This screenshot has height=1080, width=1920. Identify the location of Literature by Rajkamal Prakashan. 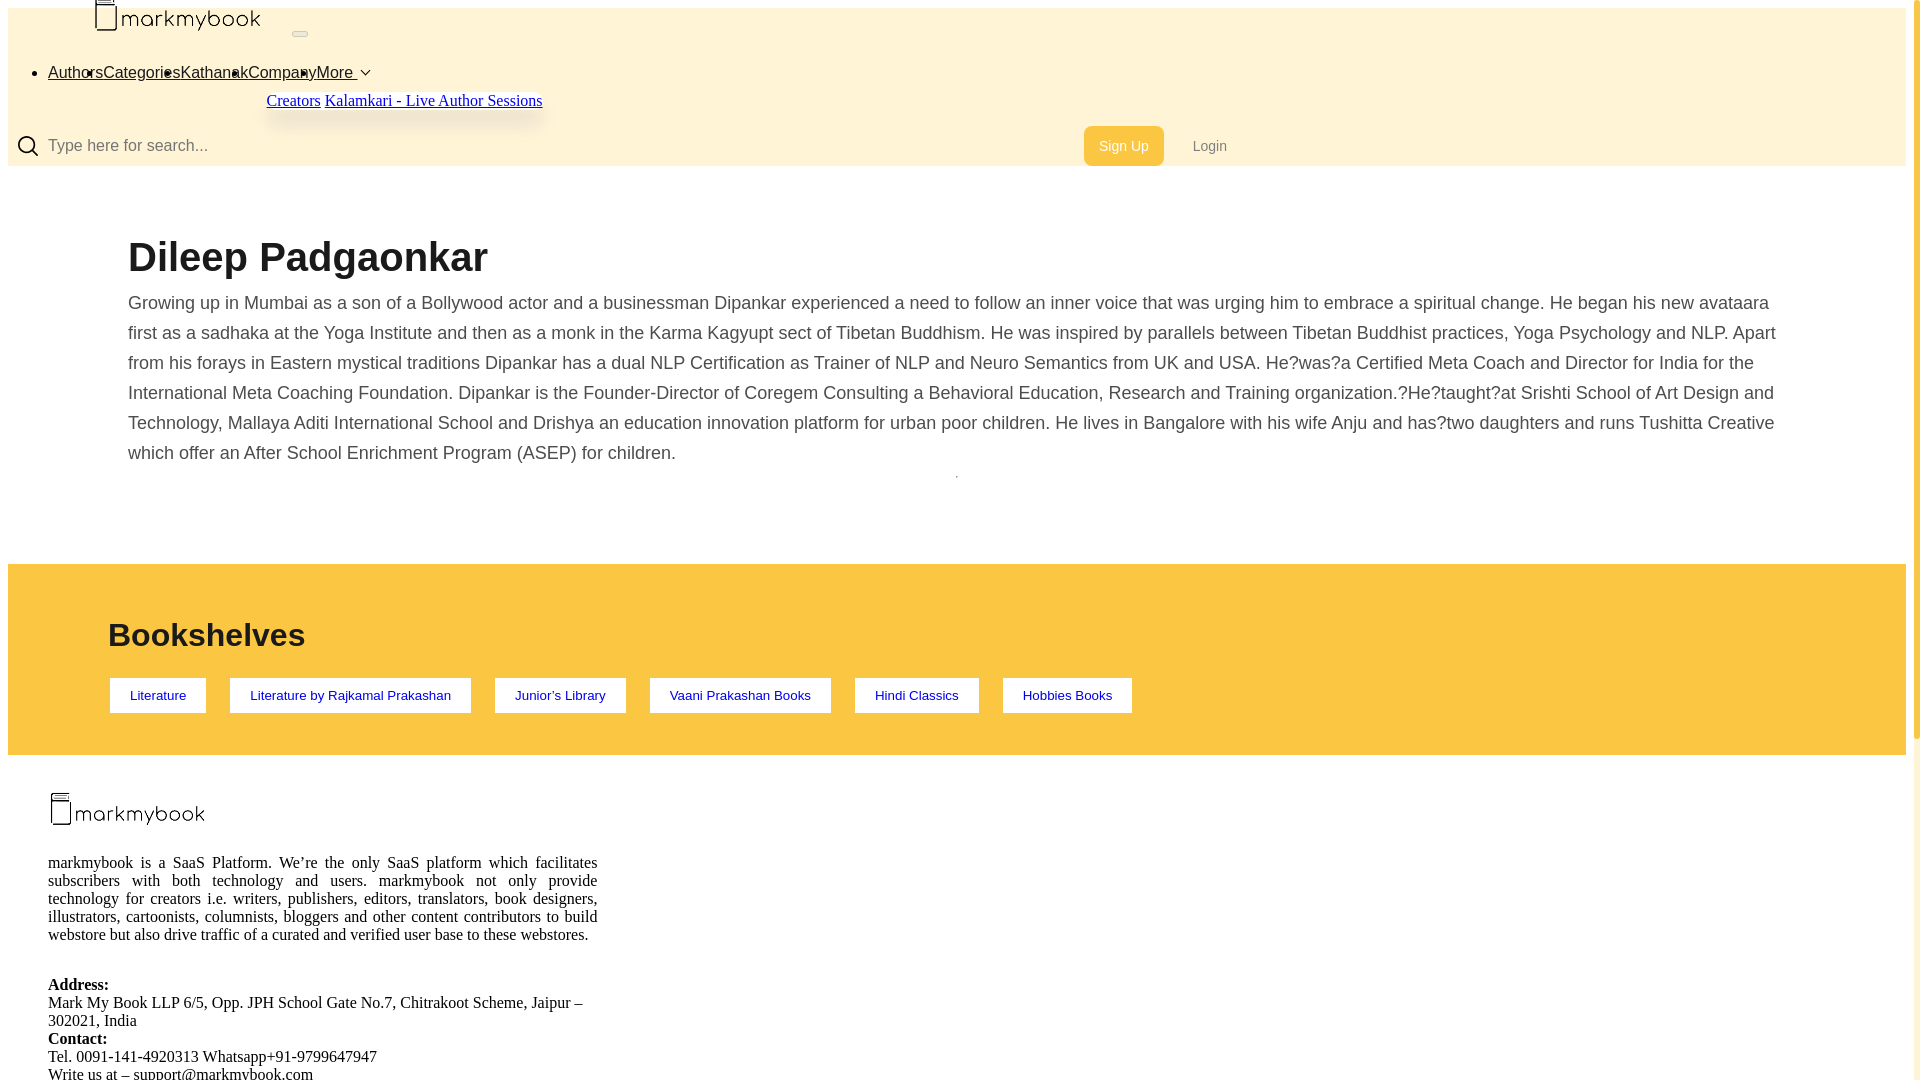
(350, 695).